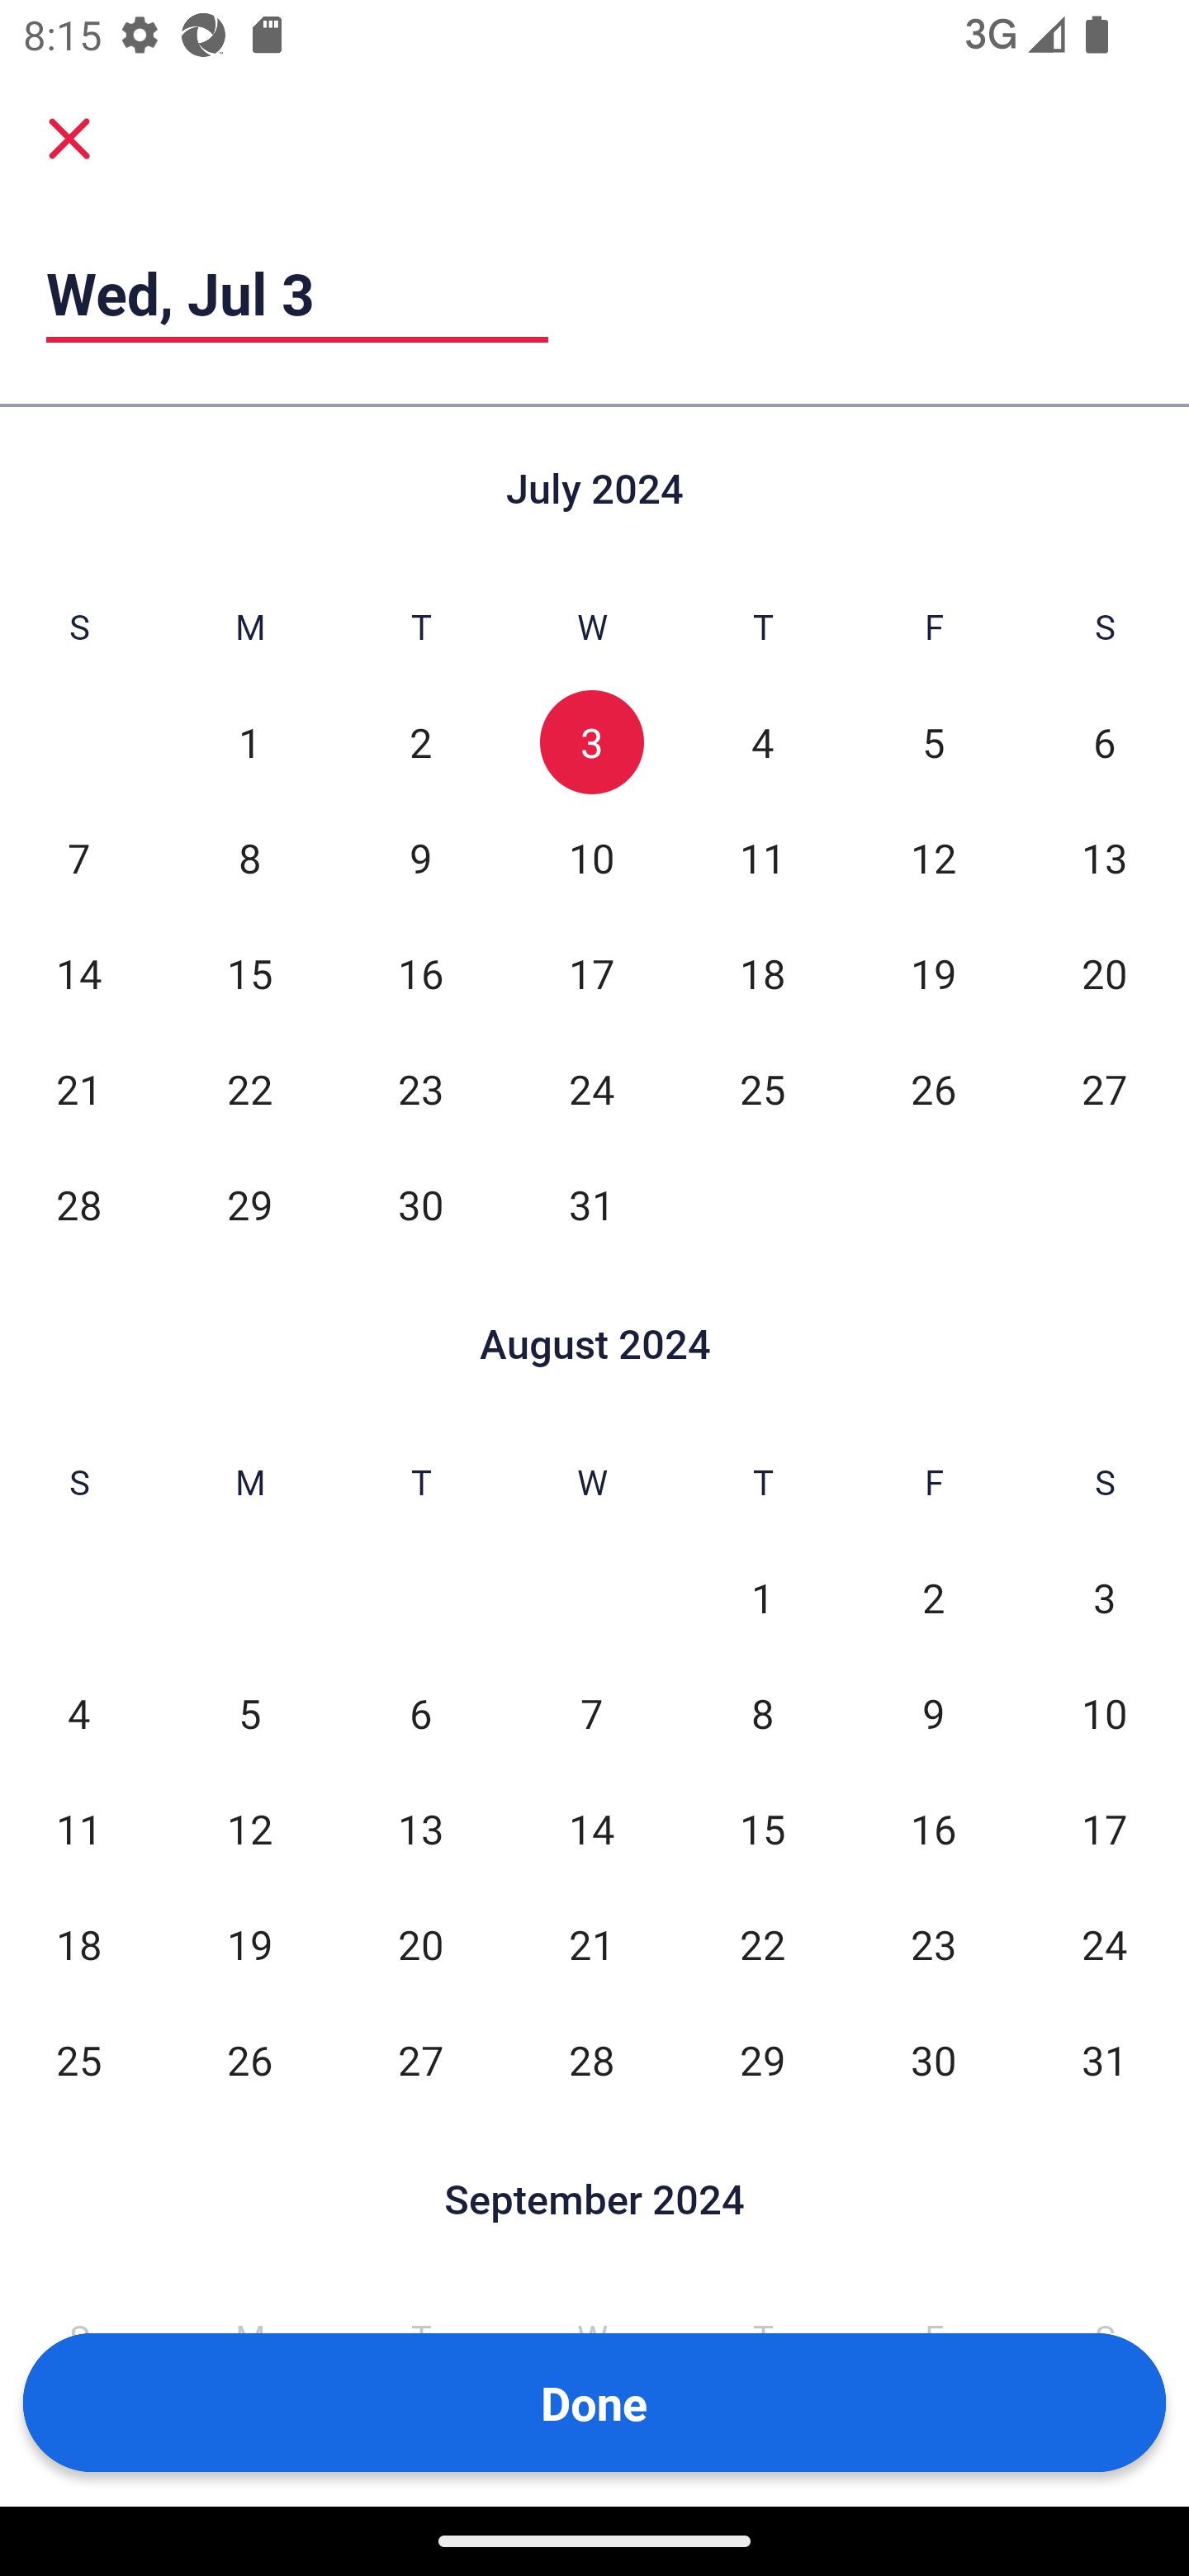  I want to click on 9 Fri, Aug 9, Not Selected, so click(933, 1714).